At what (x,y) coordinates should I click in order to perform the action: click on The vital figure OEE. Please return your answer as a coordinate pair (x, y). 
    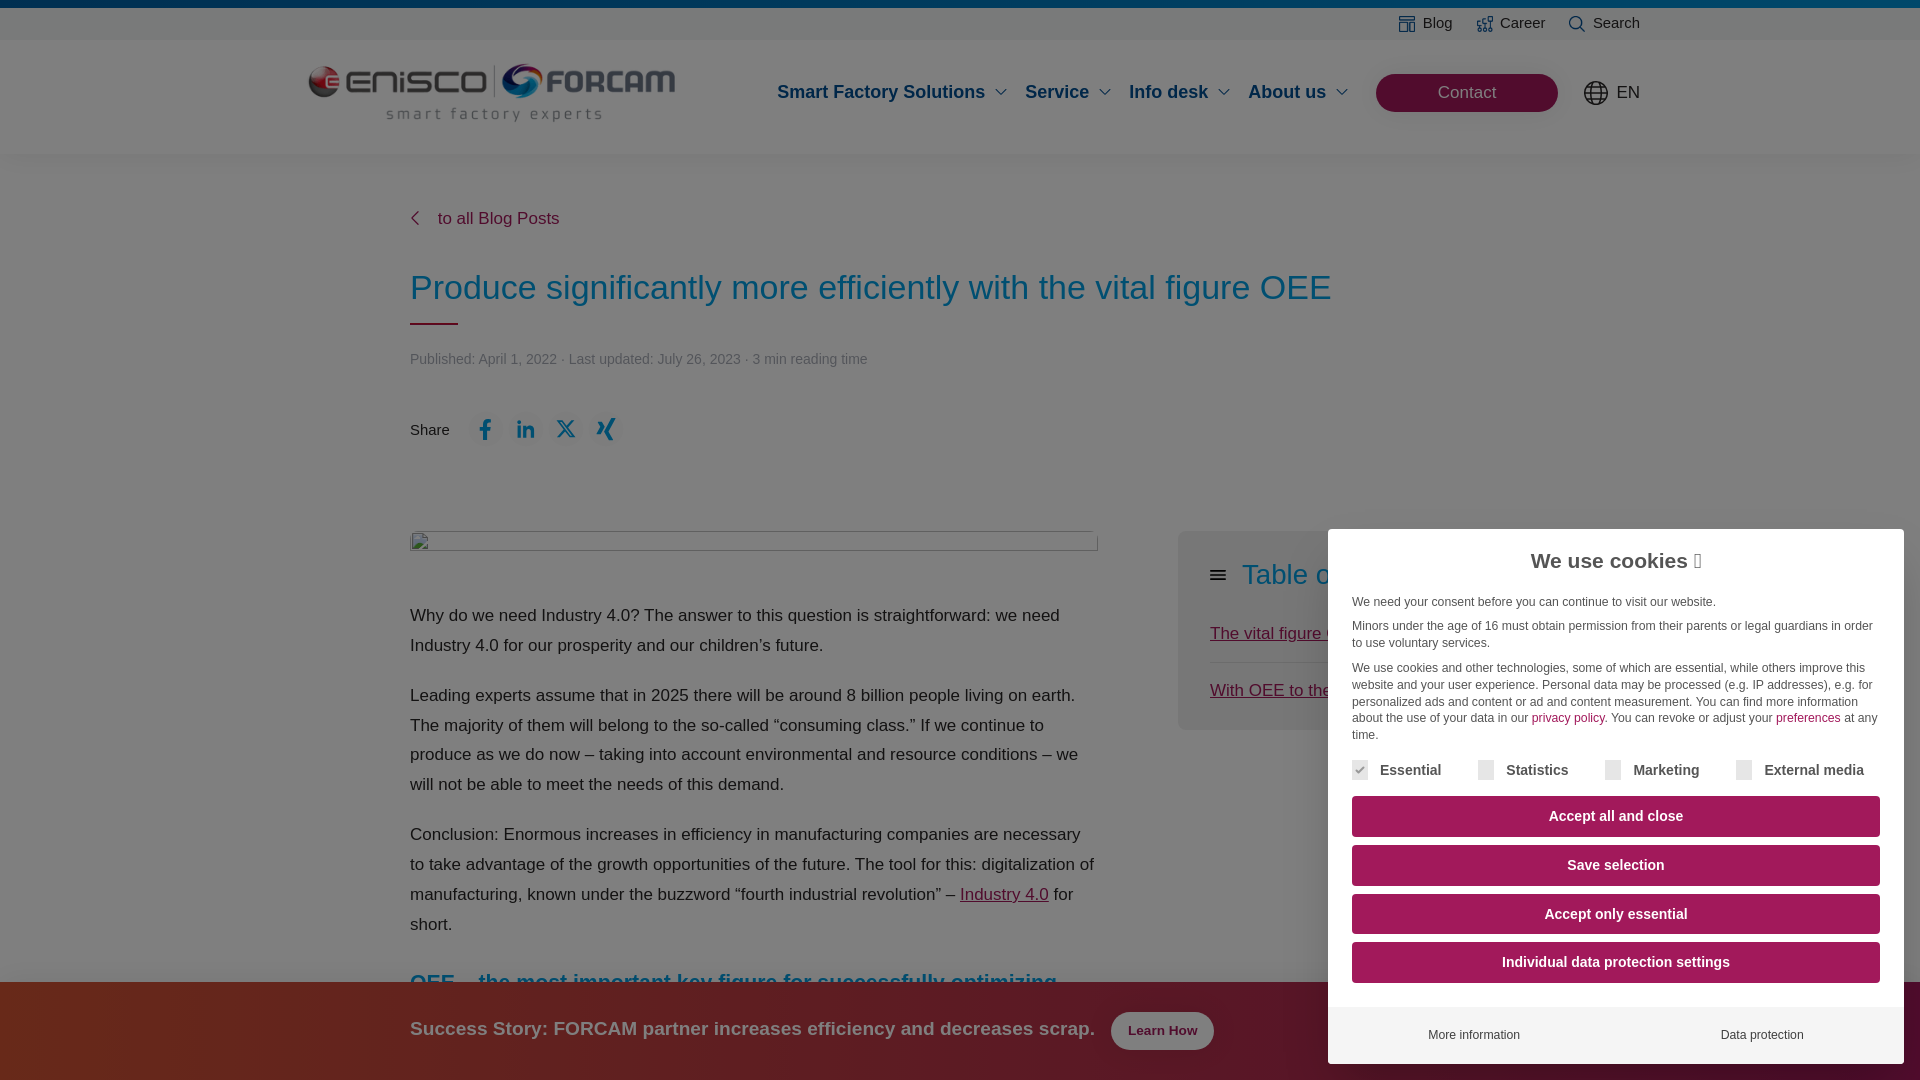
    Looking at the image, I should click on (1356, 634).